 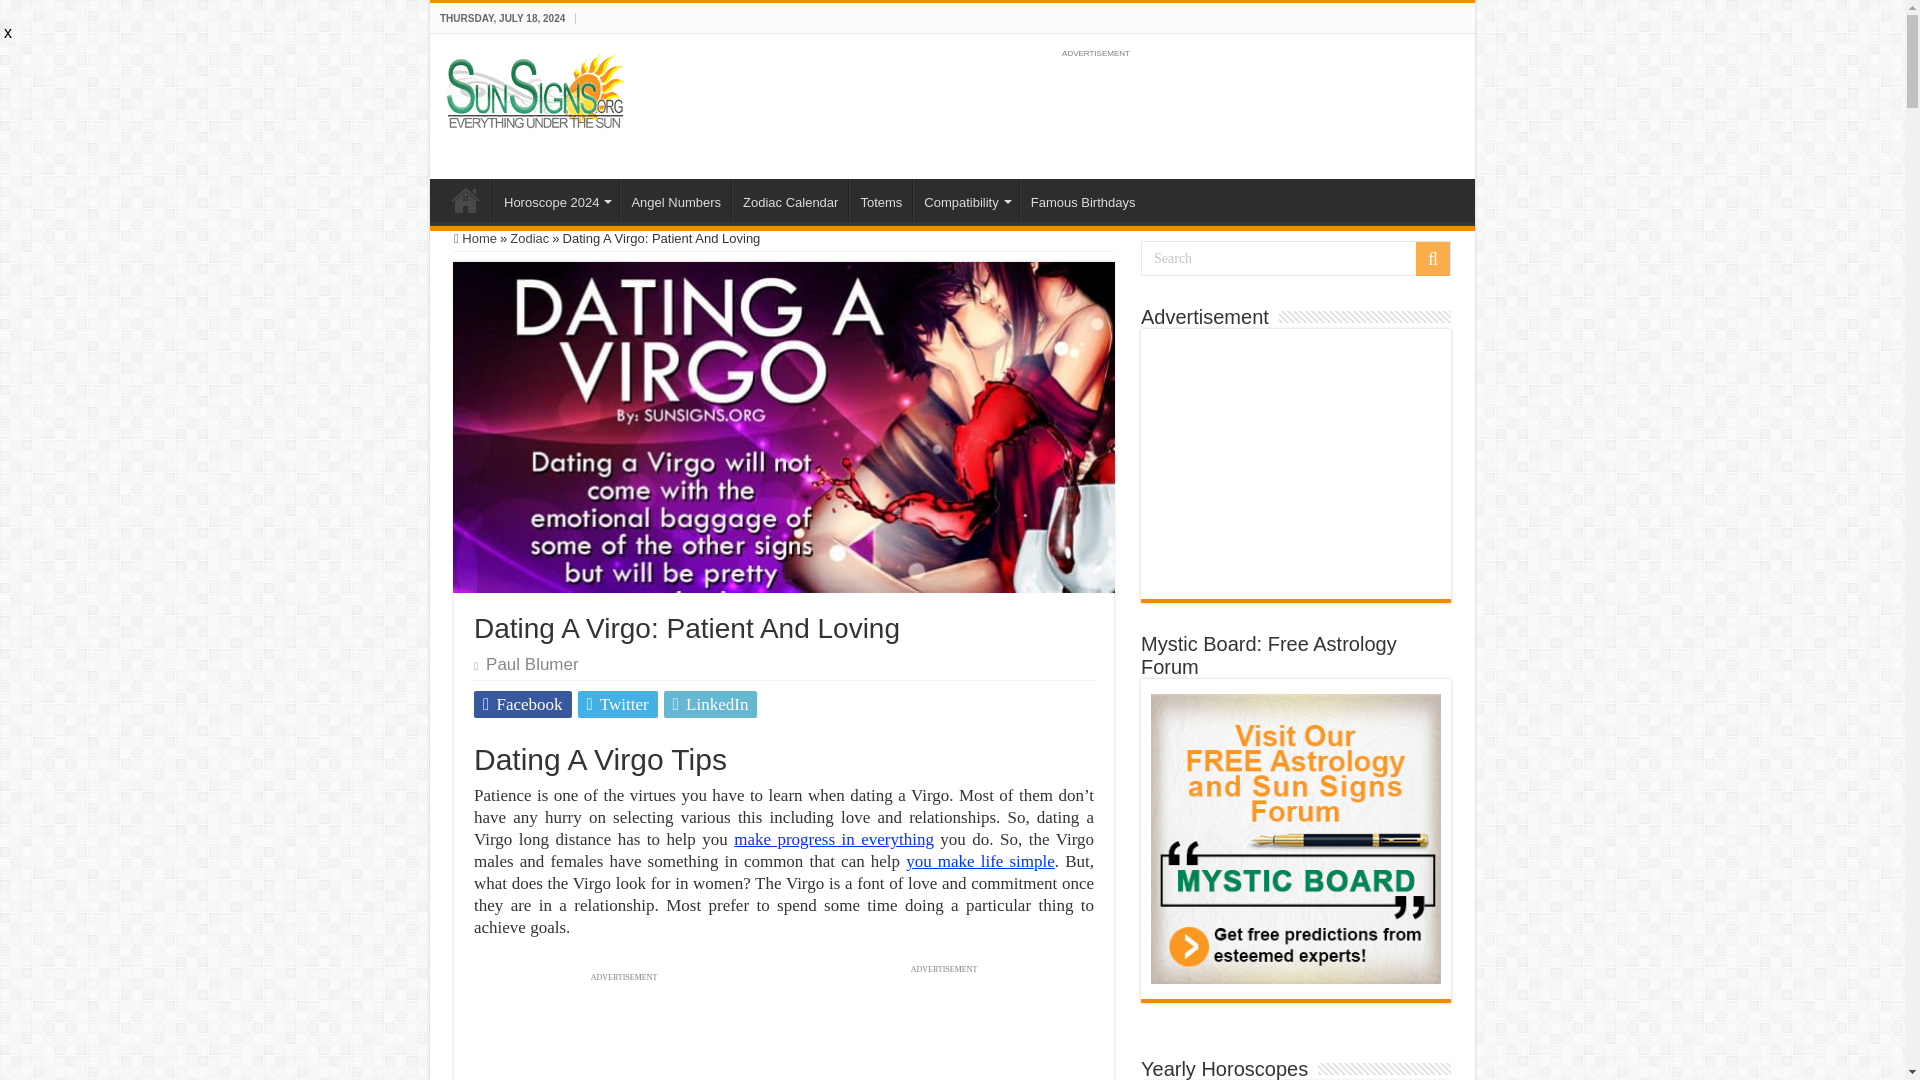 What do you see at coordinates (532, 664) in the screenshot?
I see `Paul Blumer` at bounding box center [532, 664].